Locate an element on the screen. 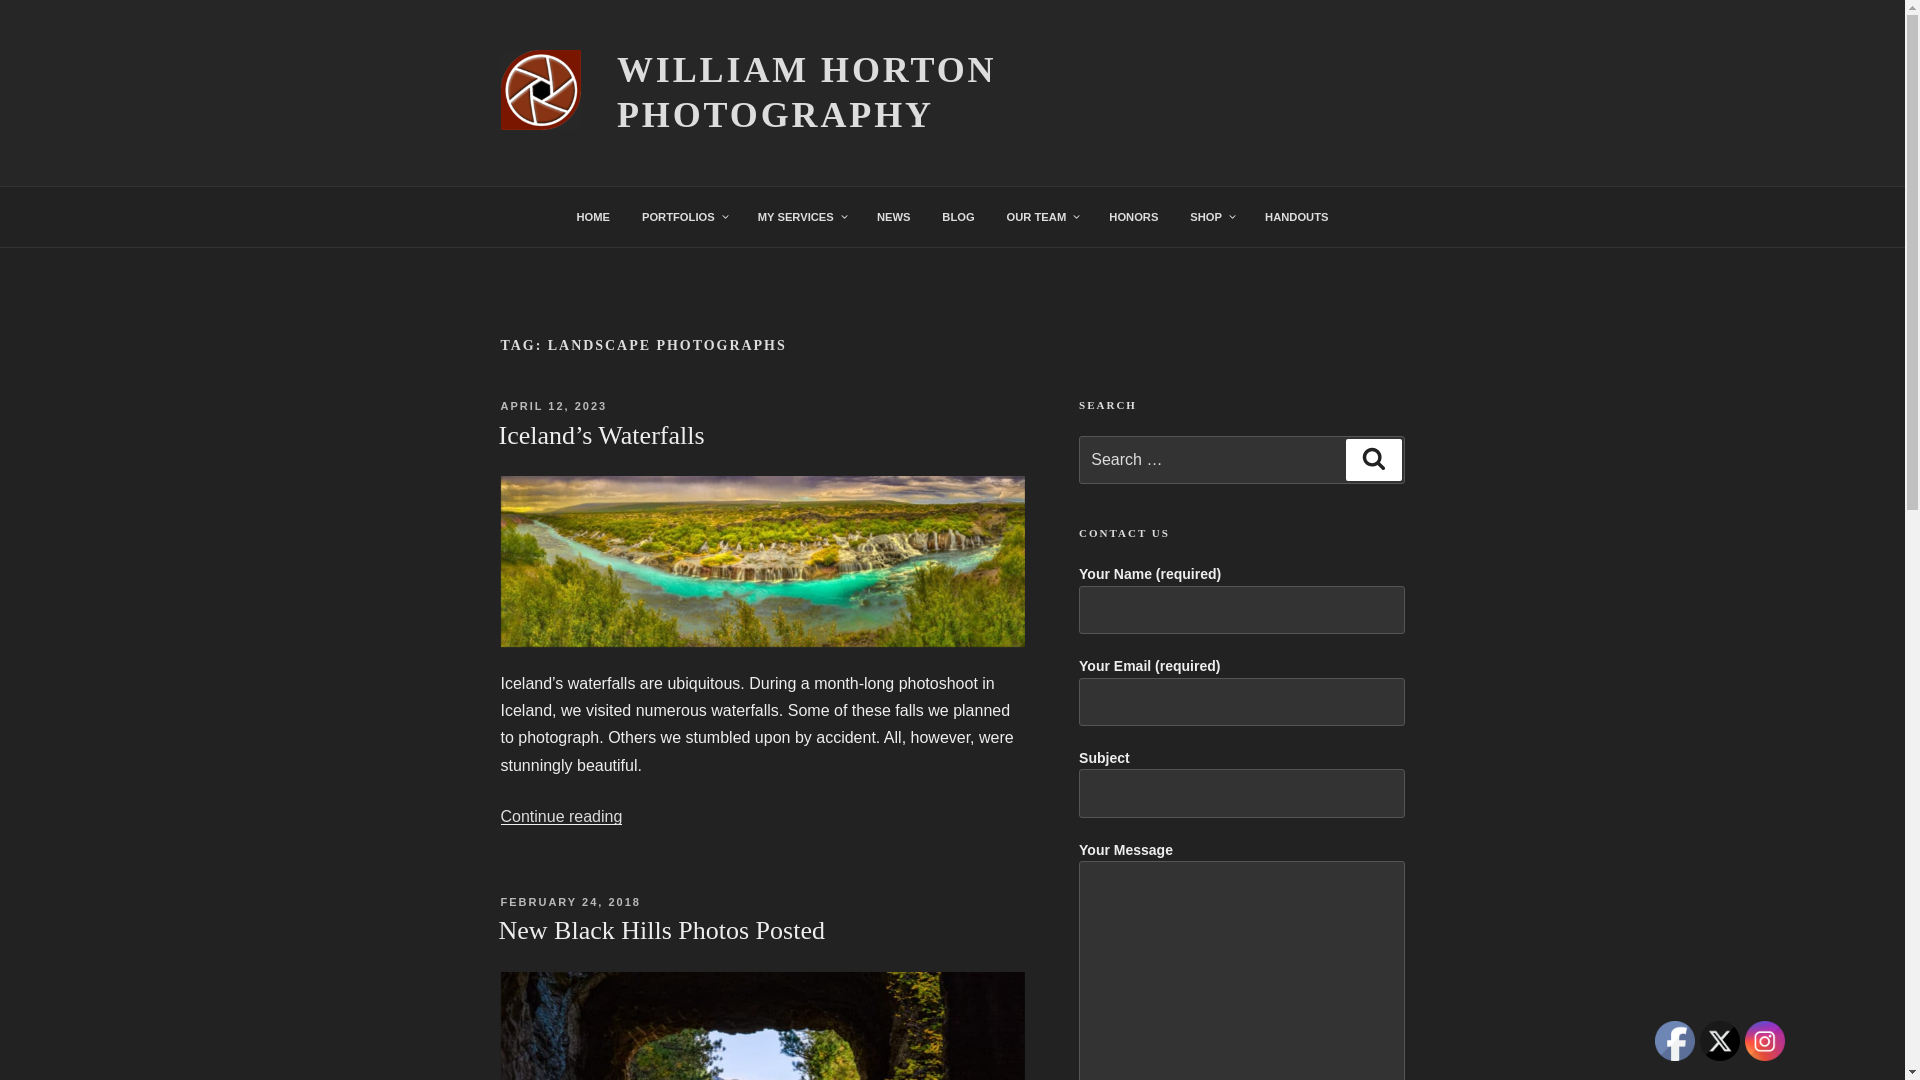  HOME is located at coordinates (593, 216).